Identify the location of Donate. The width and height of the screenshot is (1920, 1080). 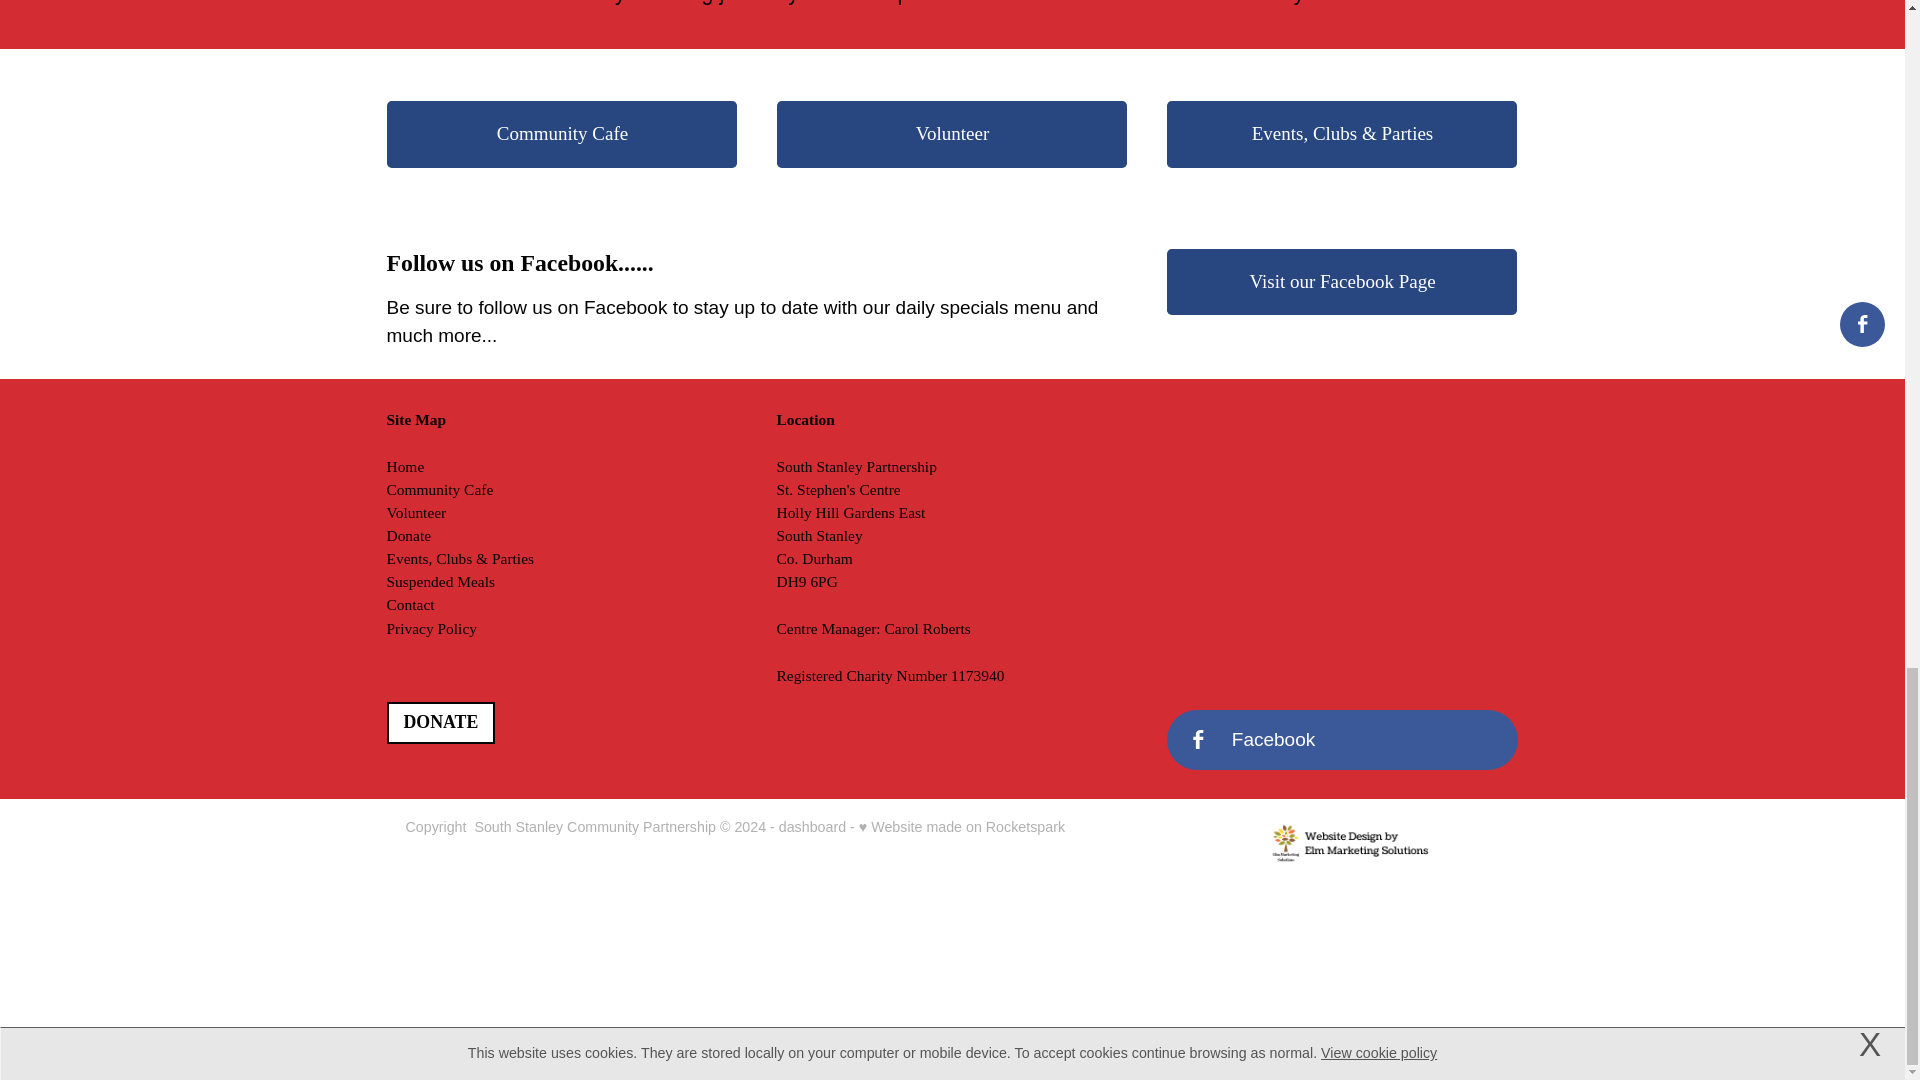
(408, 536).